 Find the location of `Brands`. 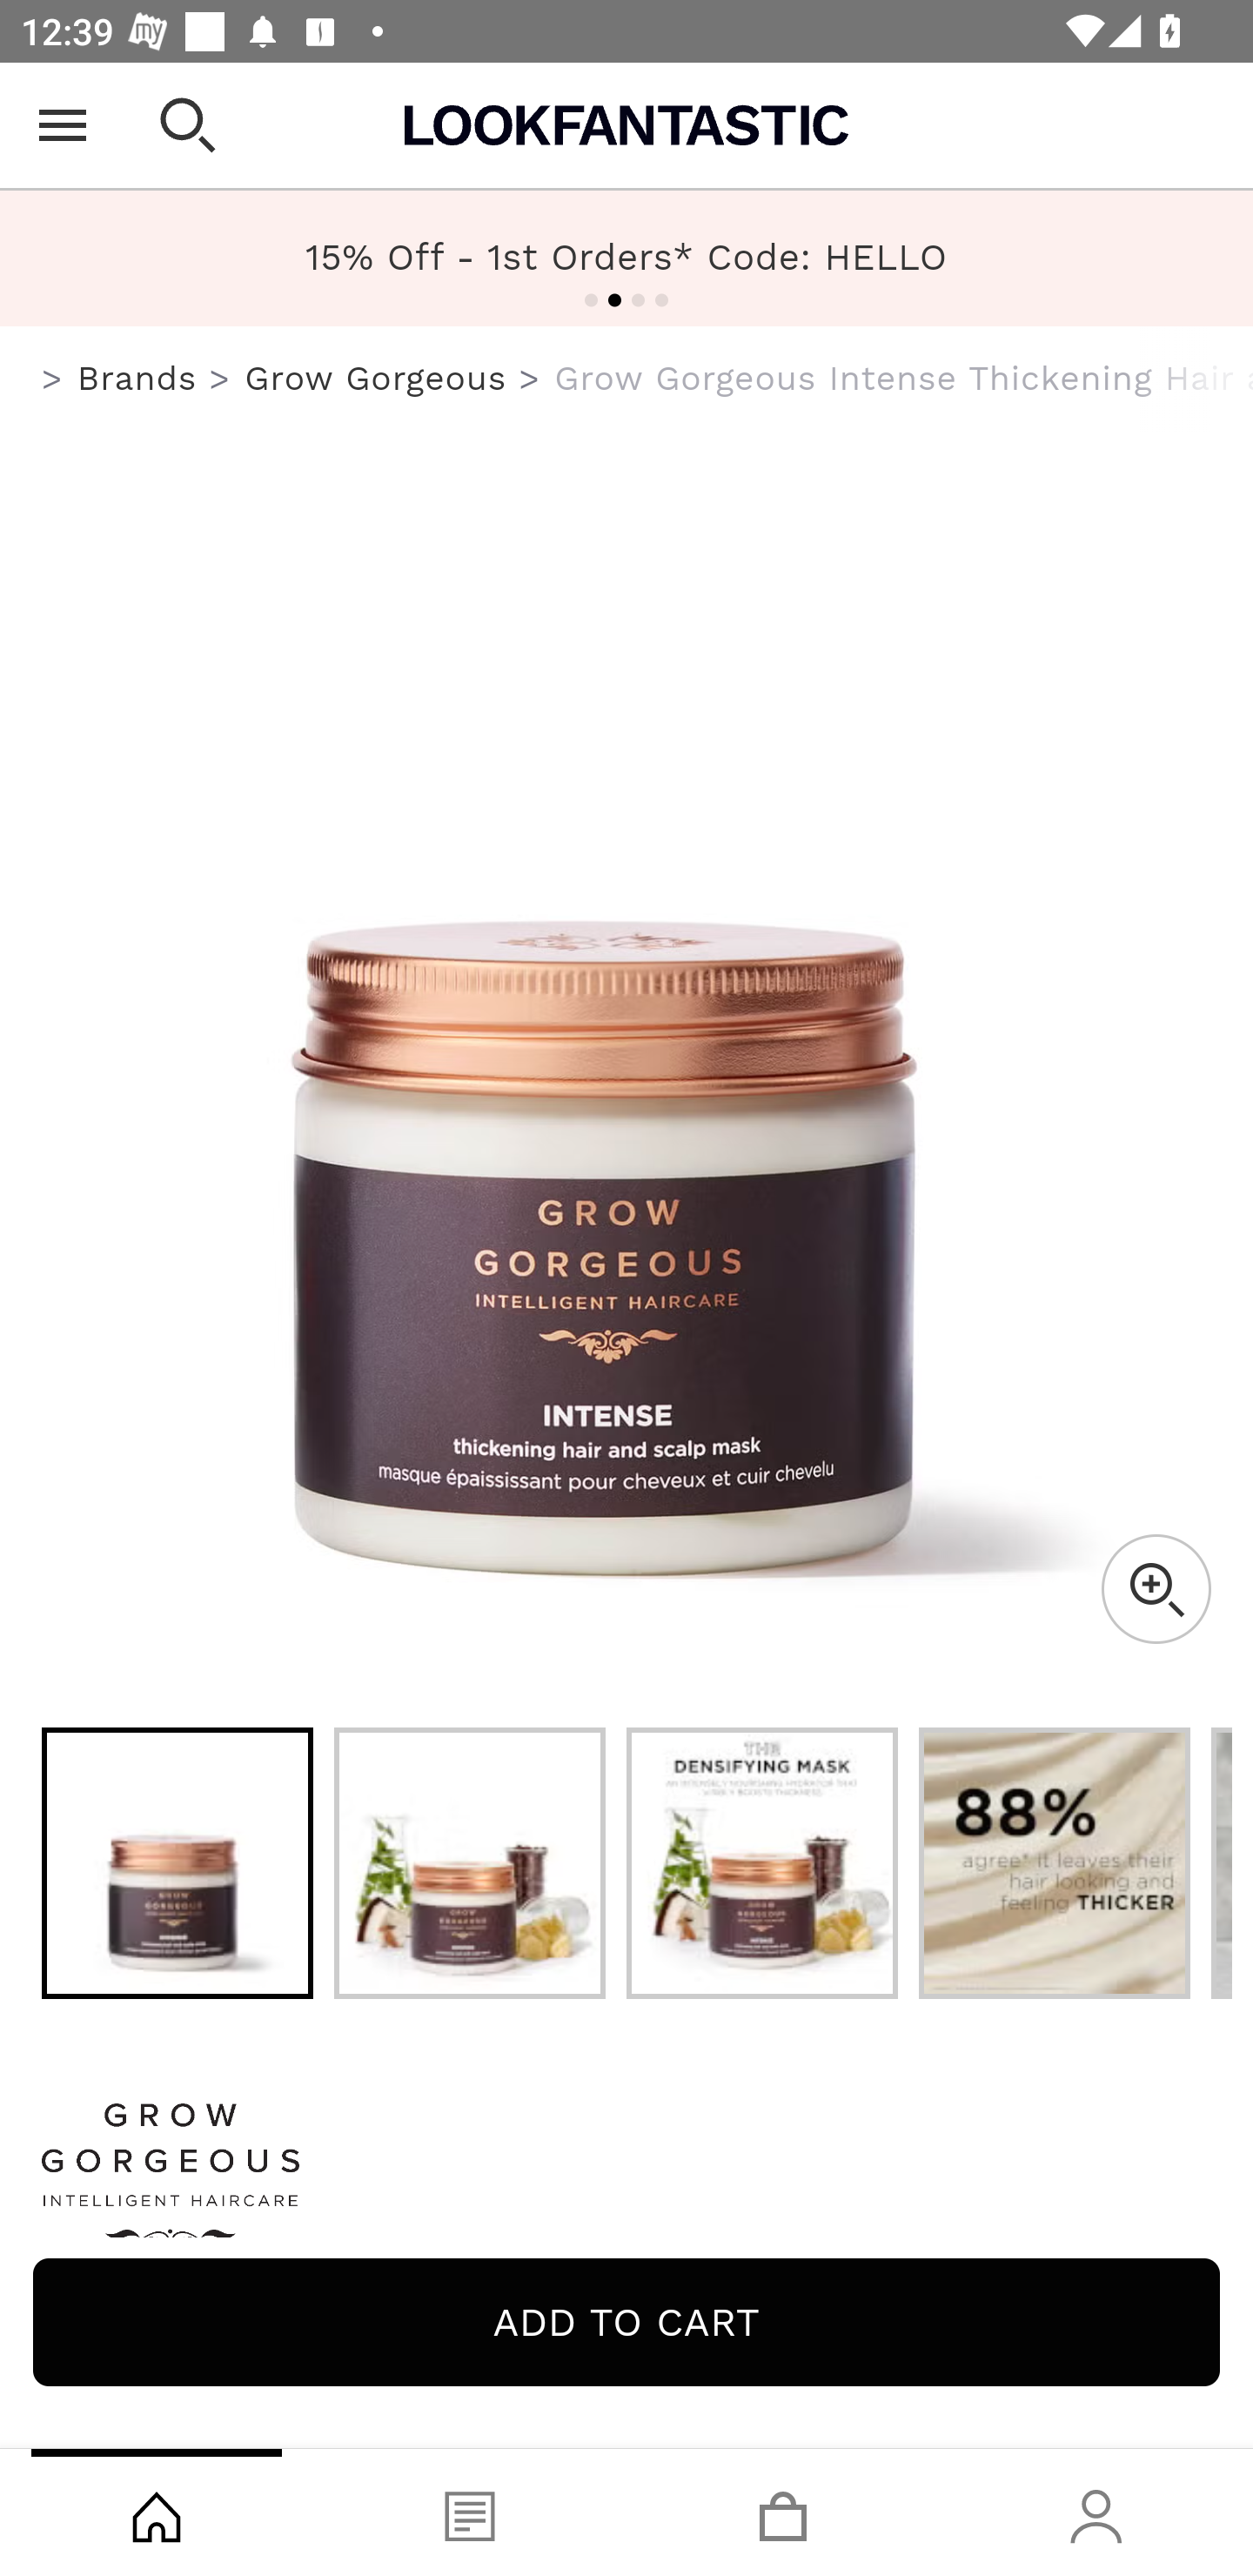

Brands is located at coordinates (136, 378).